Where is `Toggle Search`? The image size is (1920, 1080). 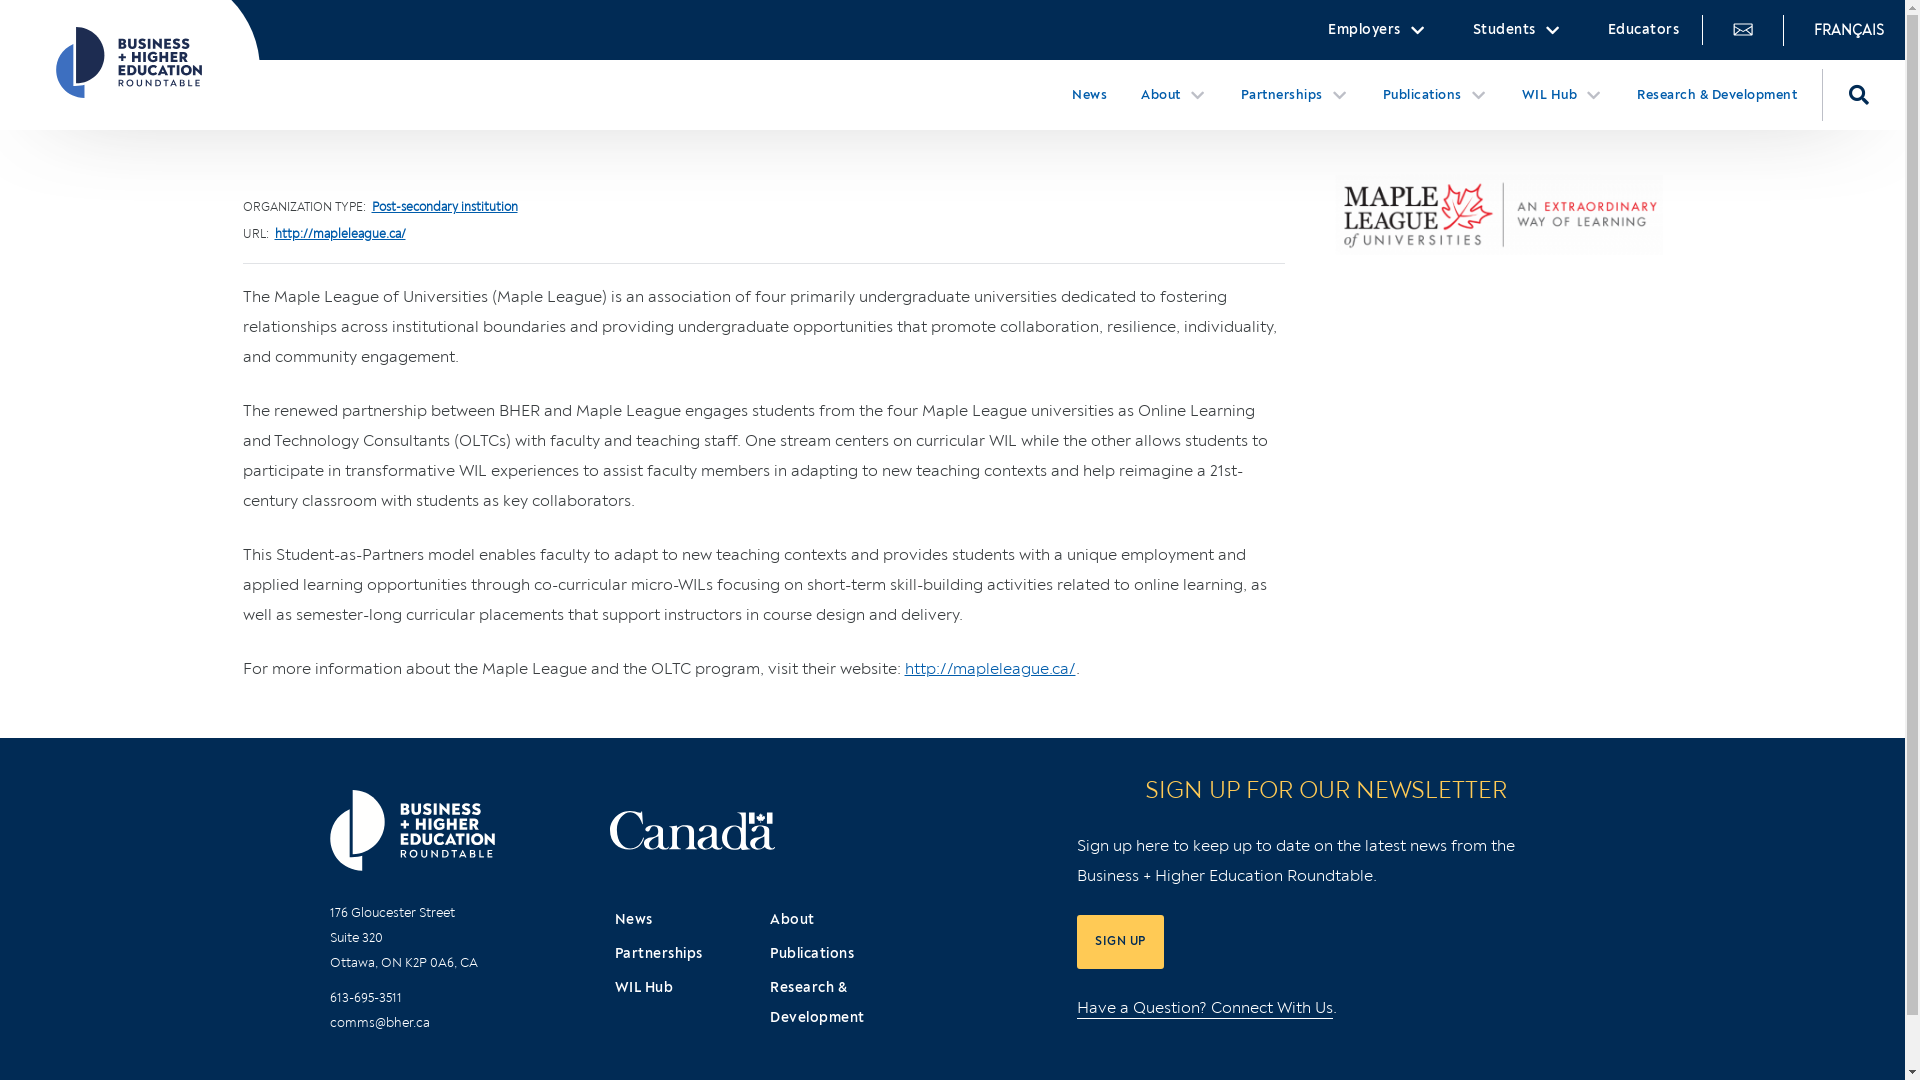 Toggle Search is located at coordinates (1859, 95).